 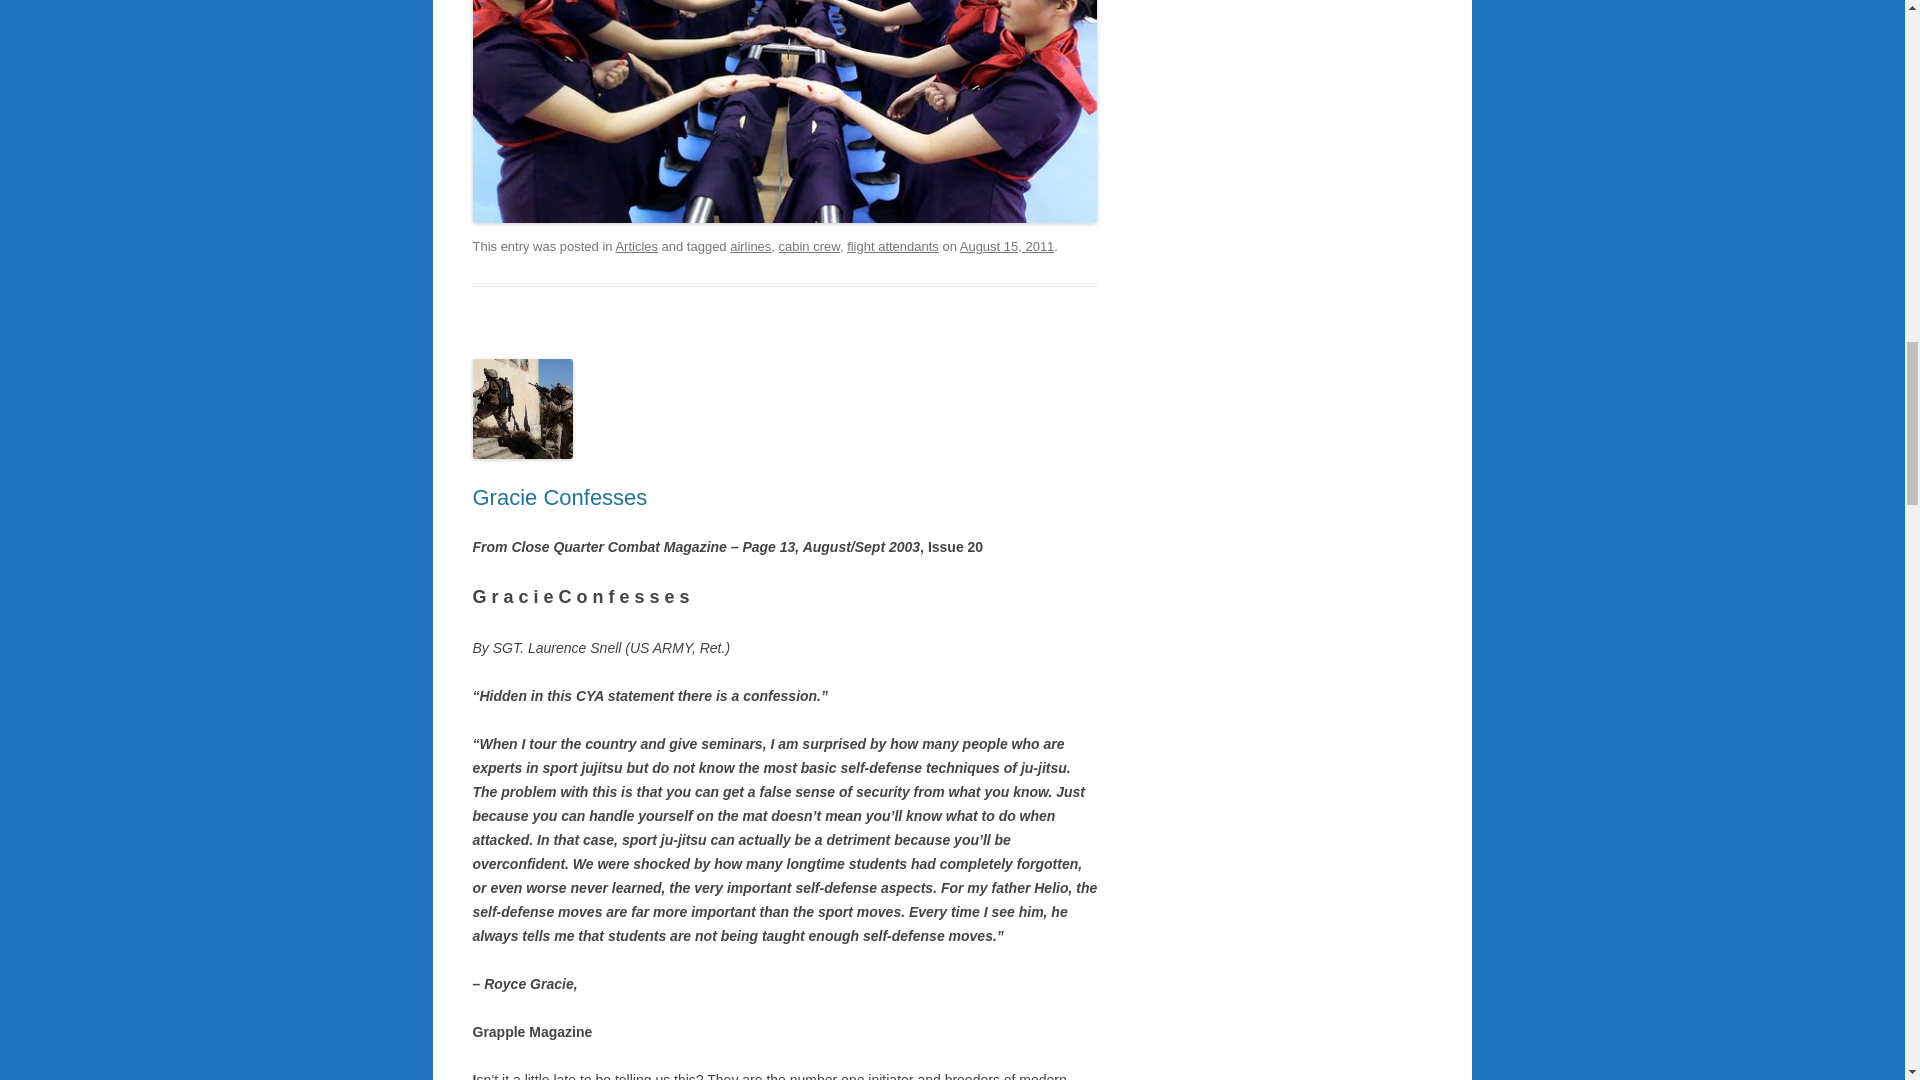 I want to click on cabin crew, so click(x=810, y=246).